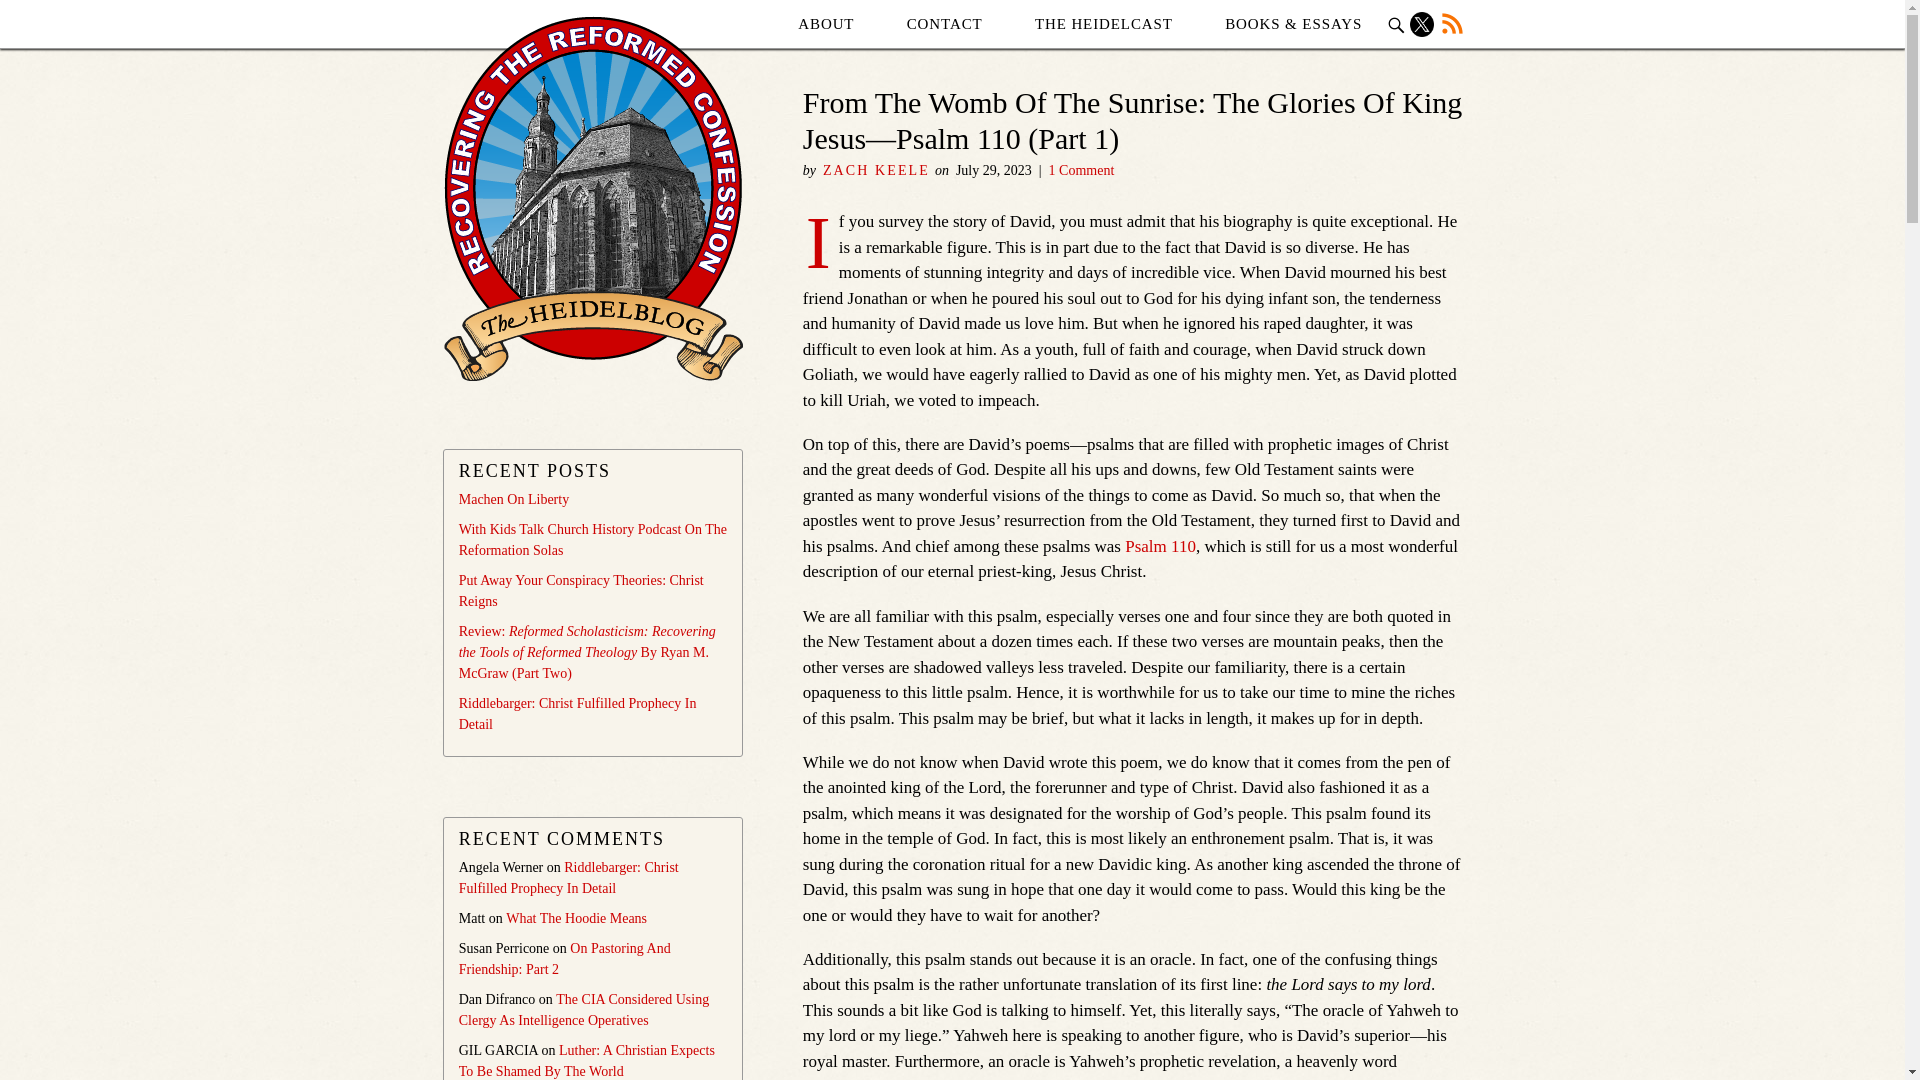 The width and height of the screenshot is (1920, 1080). What do you see at coordinates (944, 24) in the screenshot?
I see `CONTACT` at bounding box center [944, 24].